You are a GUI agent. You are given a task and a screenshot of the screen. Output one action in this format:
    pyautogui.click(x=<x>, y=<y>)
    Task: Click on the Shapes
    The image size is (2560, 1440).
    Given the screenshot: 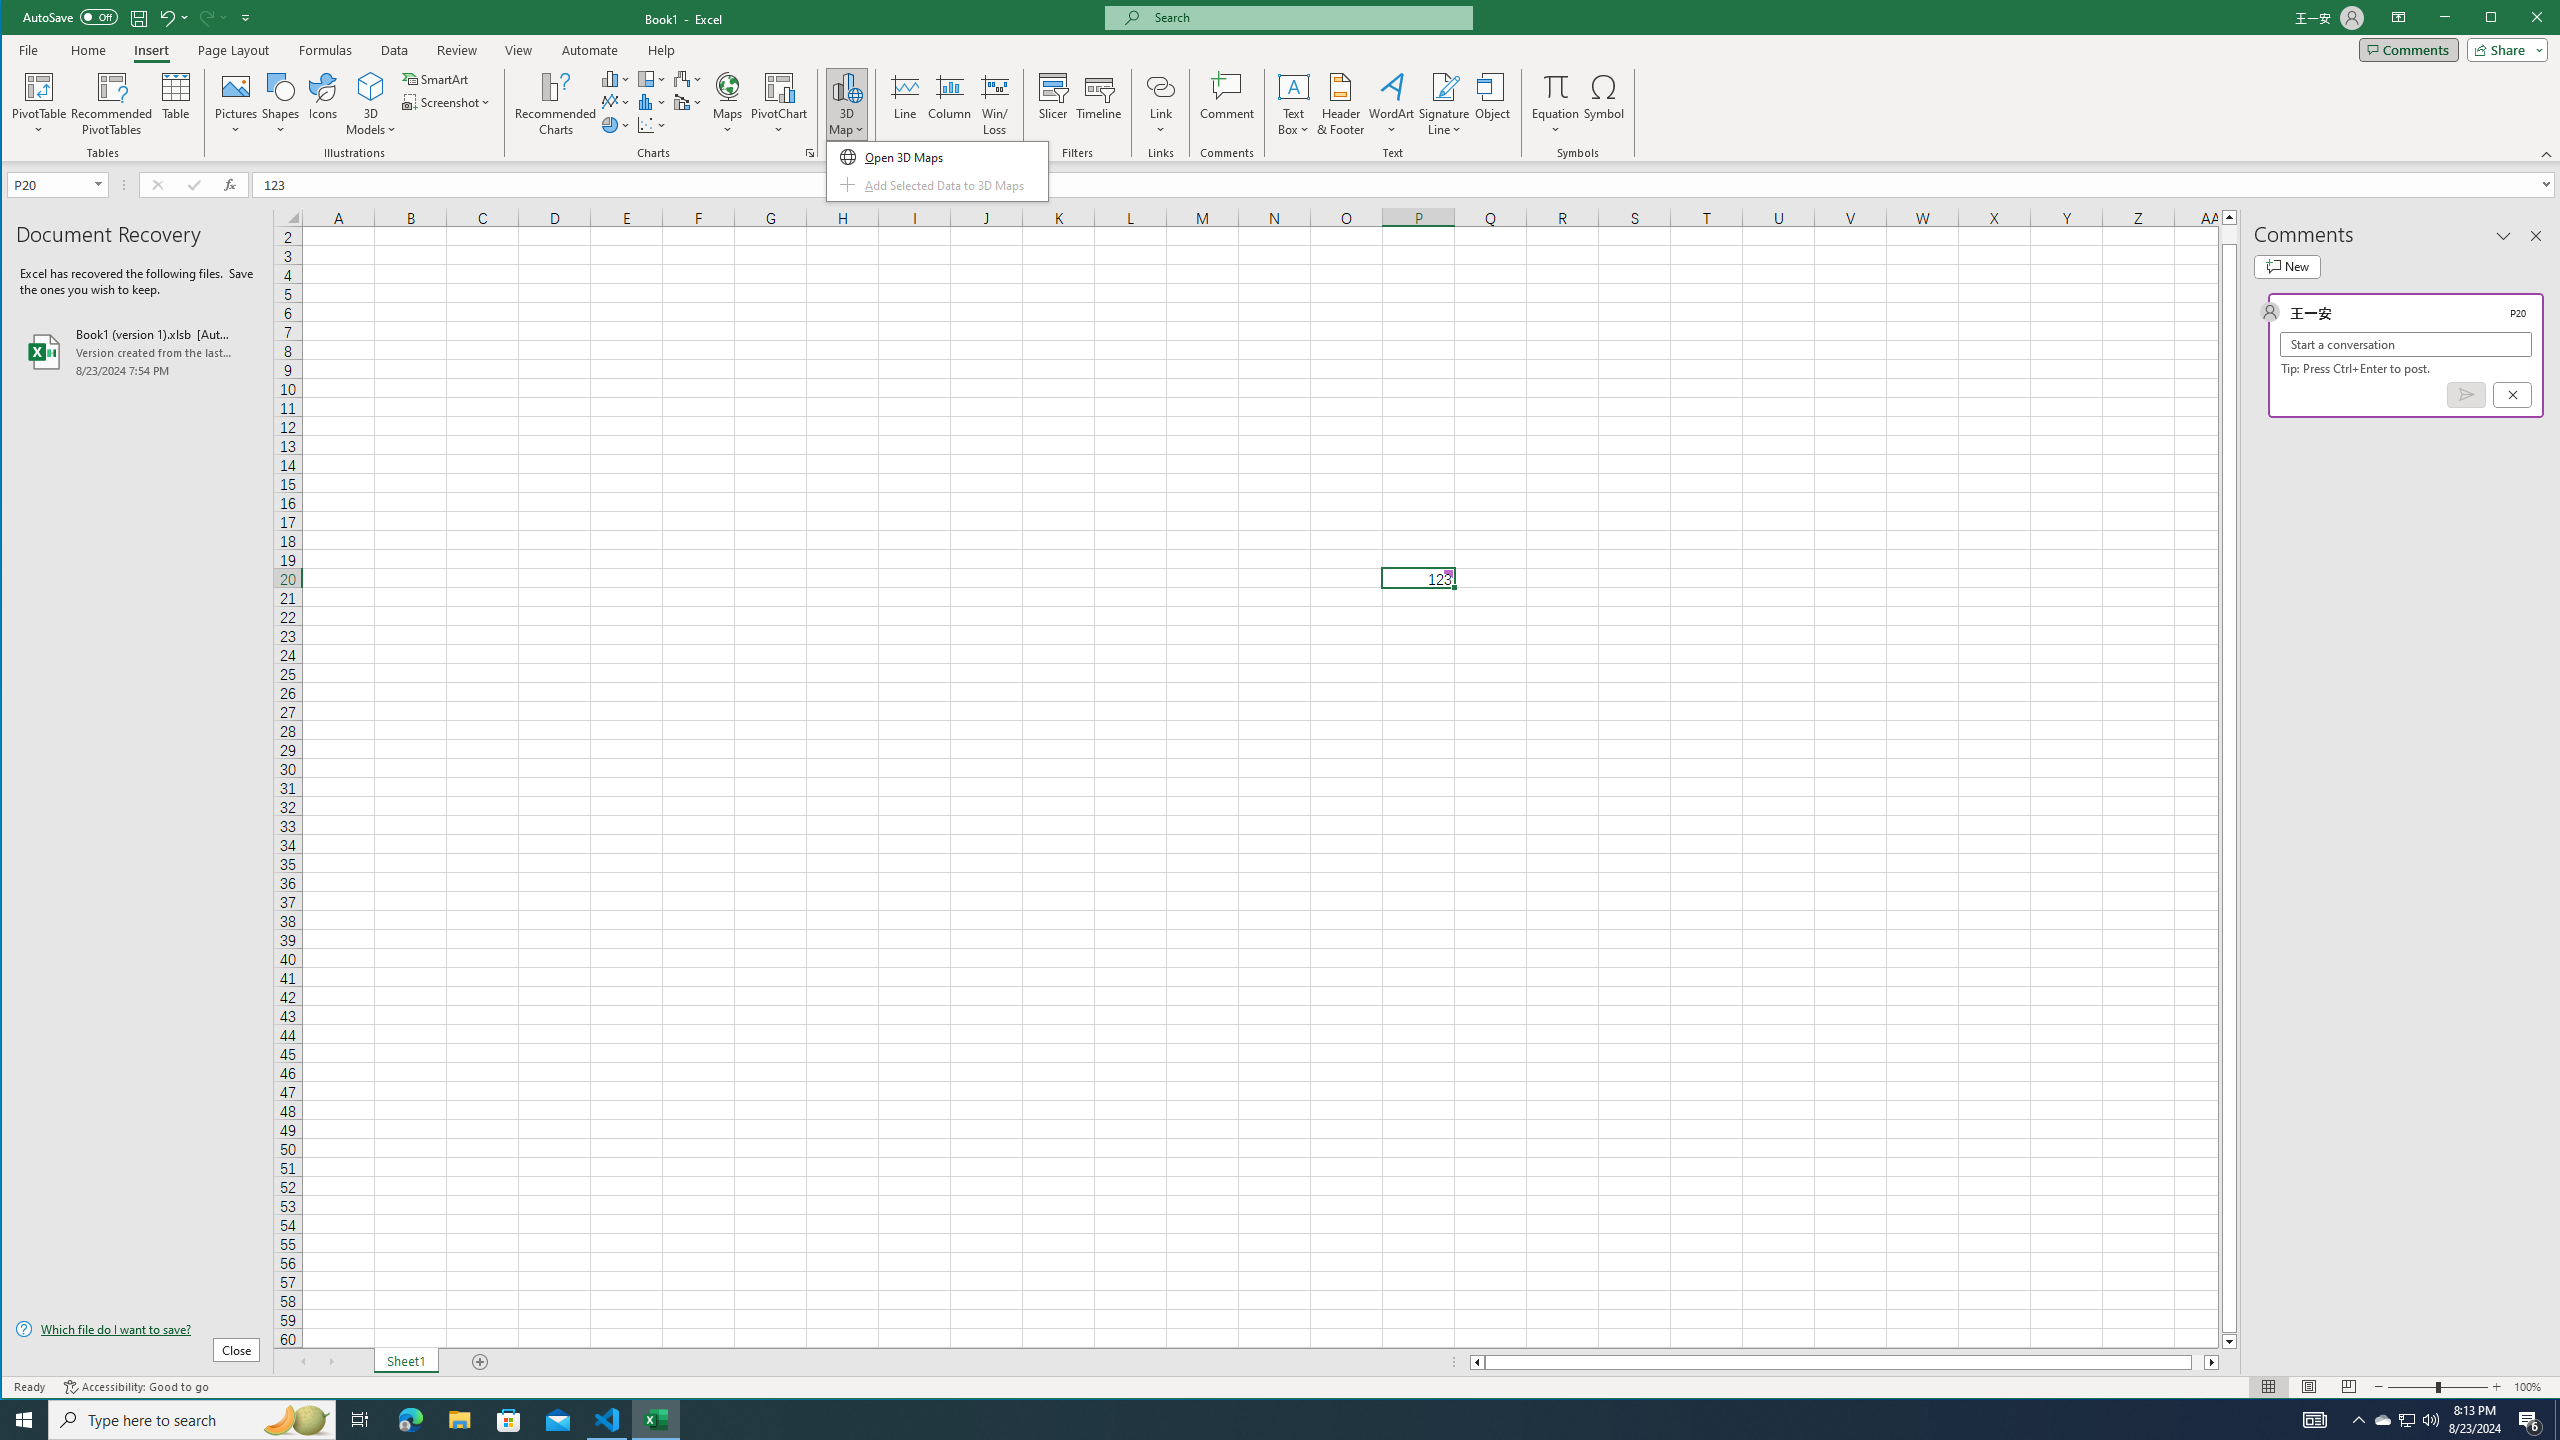 What is the action you would take?
    pyautogui.click(x=282, y=104)
    